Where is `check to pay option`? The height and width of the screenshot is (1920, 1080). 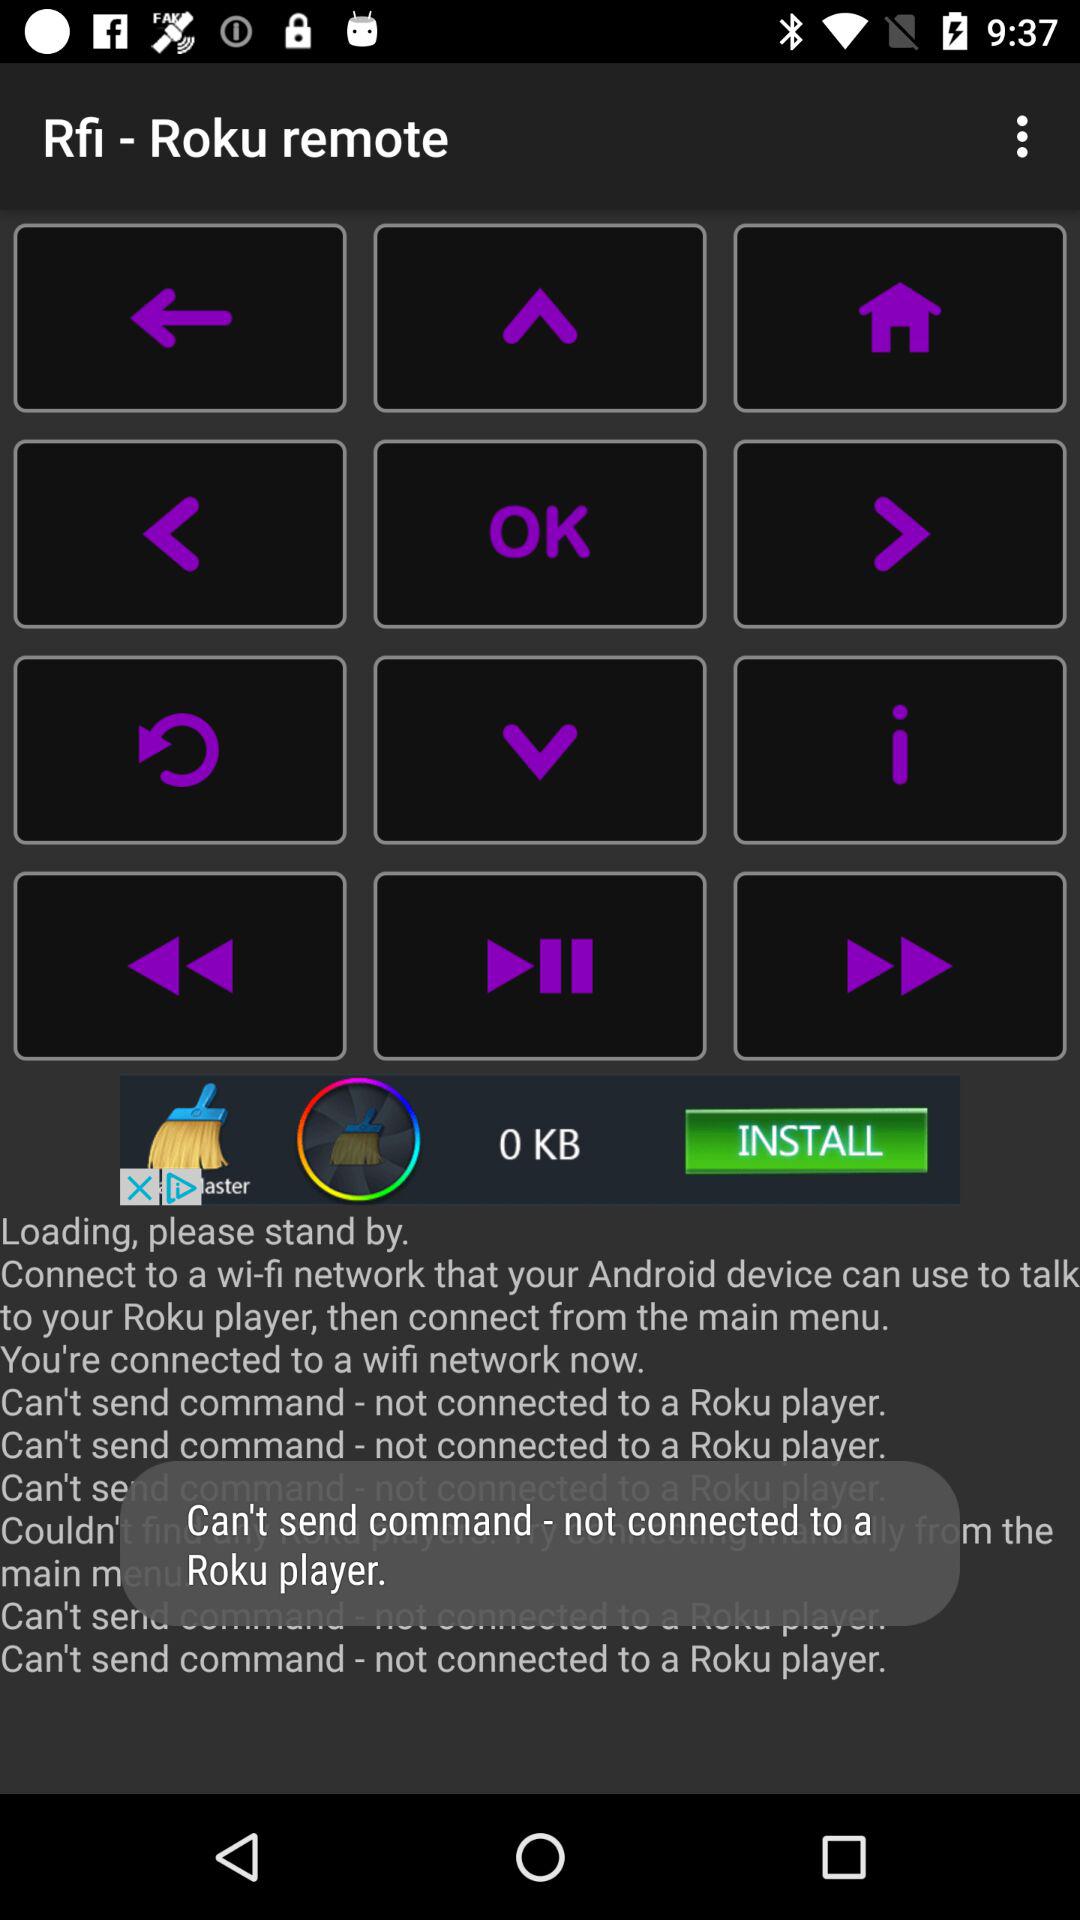 check to pay option is located at coordinates (540, 966).